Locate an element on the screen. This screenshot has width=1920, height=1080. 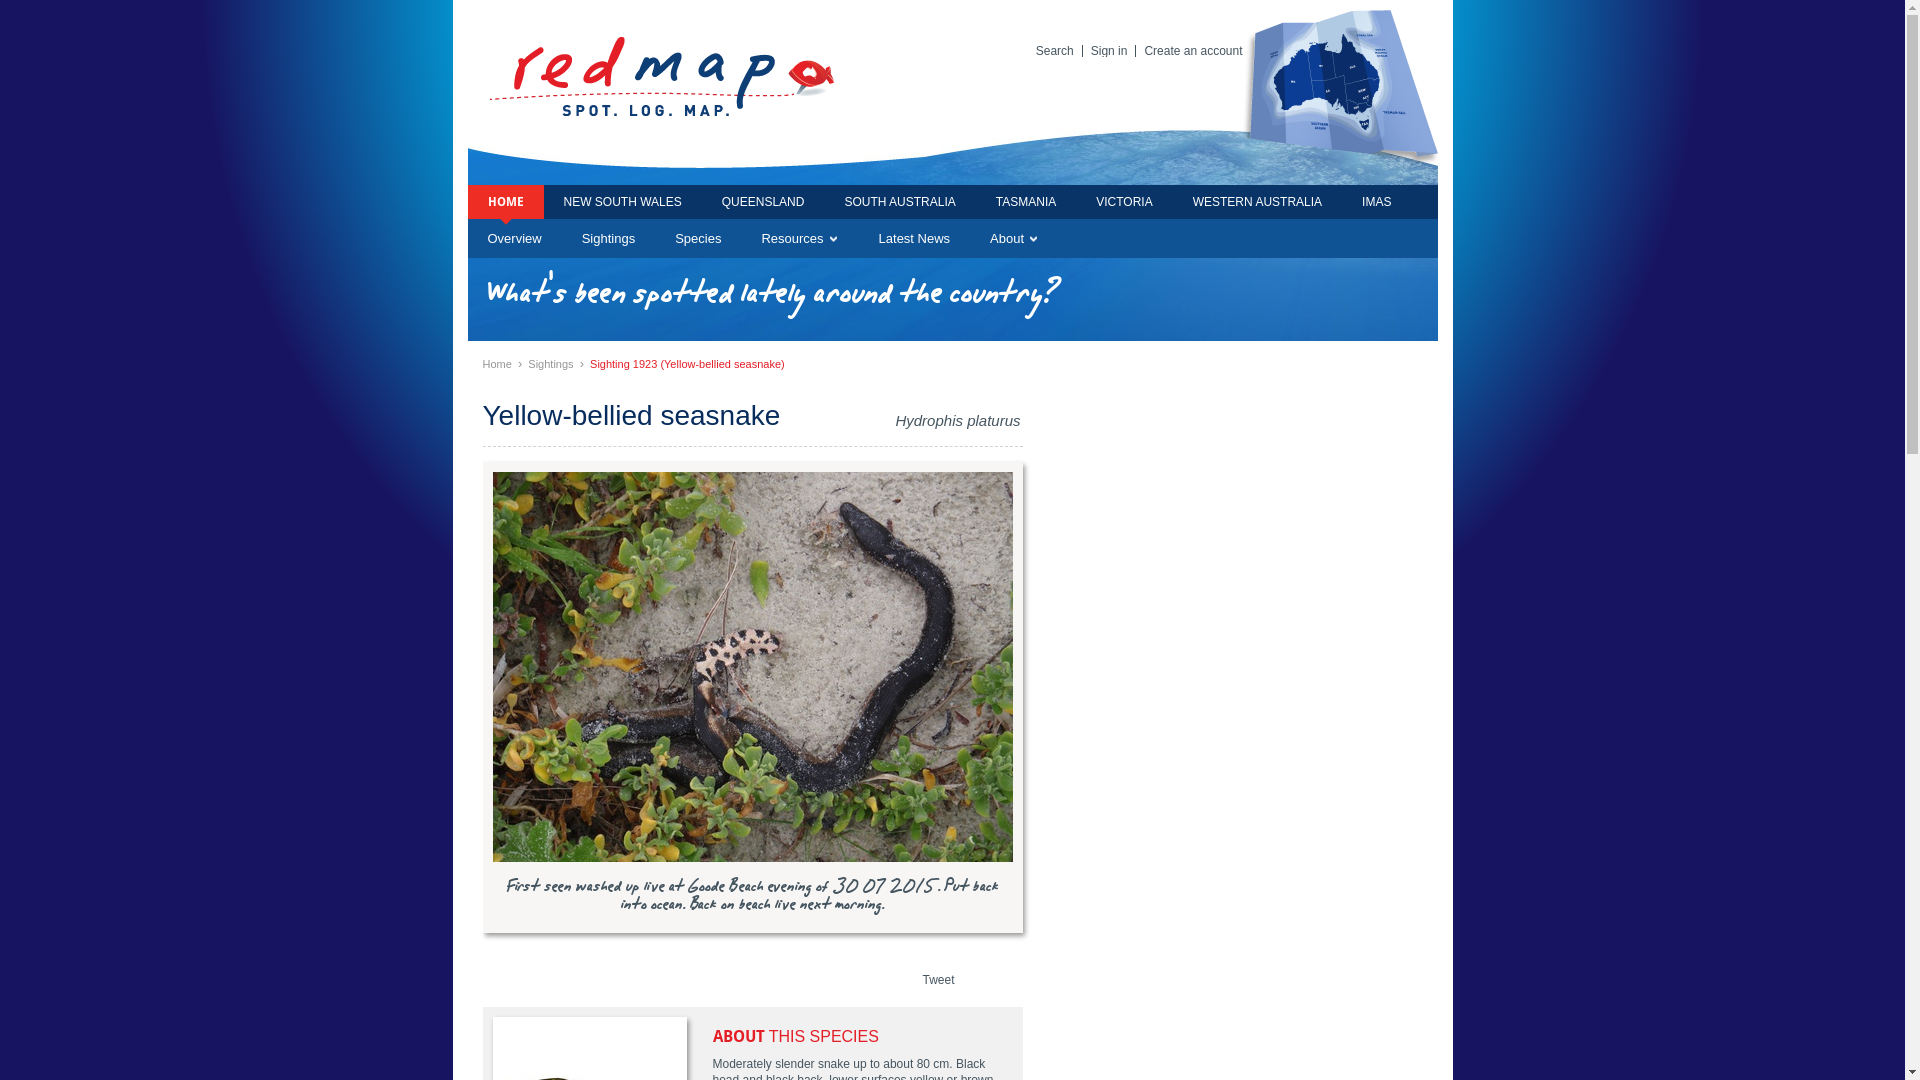
WESTERN AUSTRALIA is located at coordinates (1258, 202).